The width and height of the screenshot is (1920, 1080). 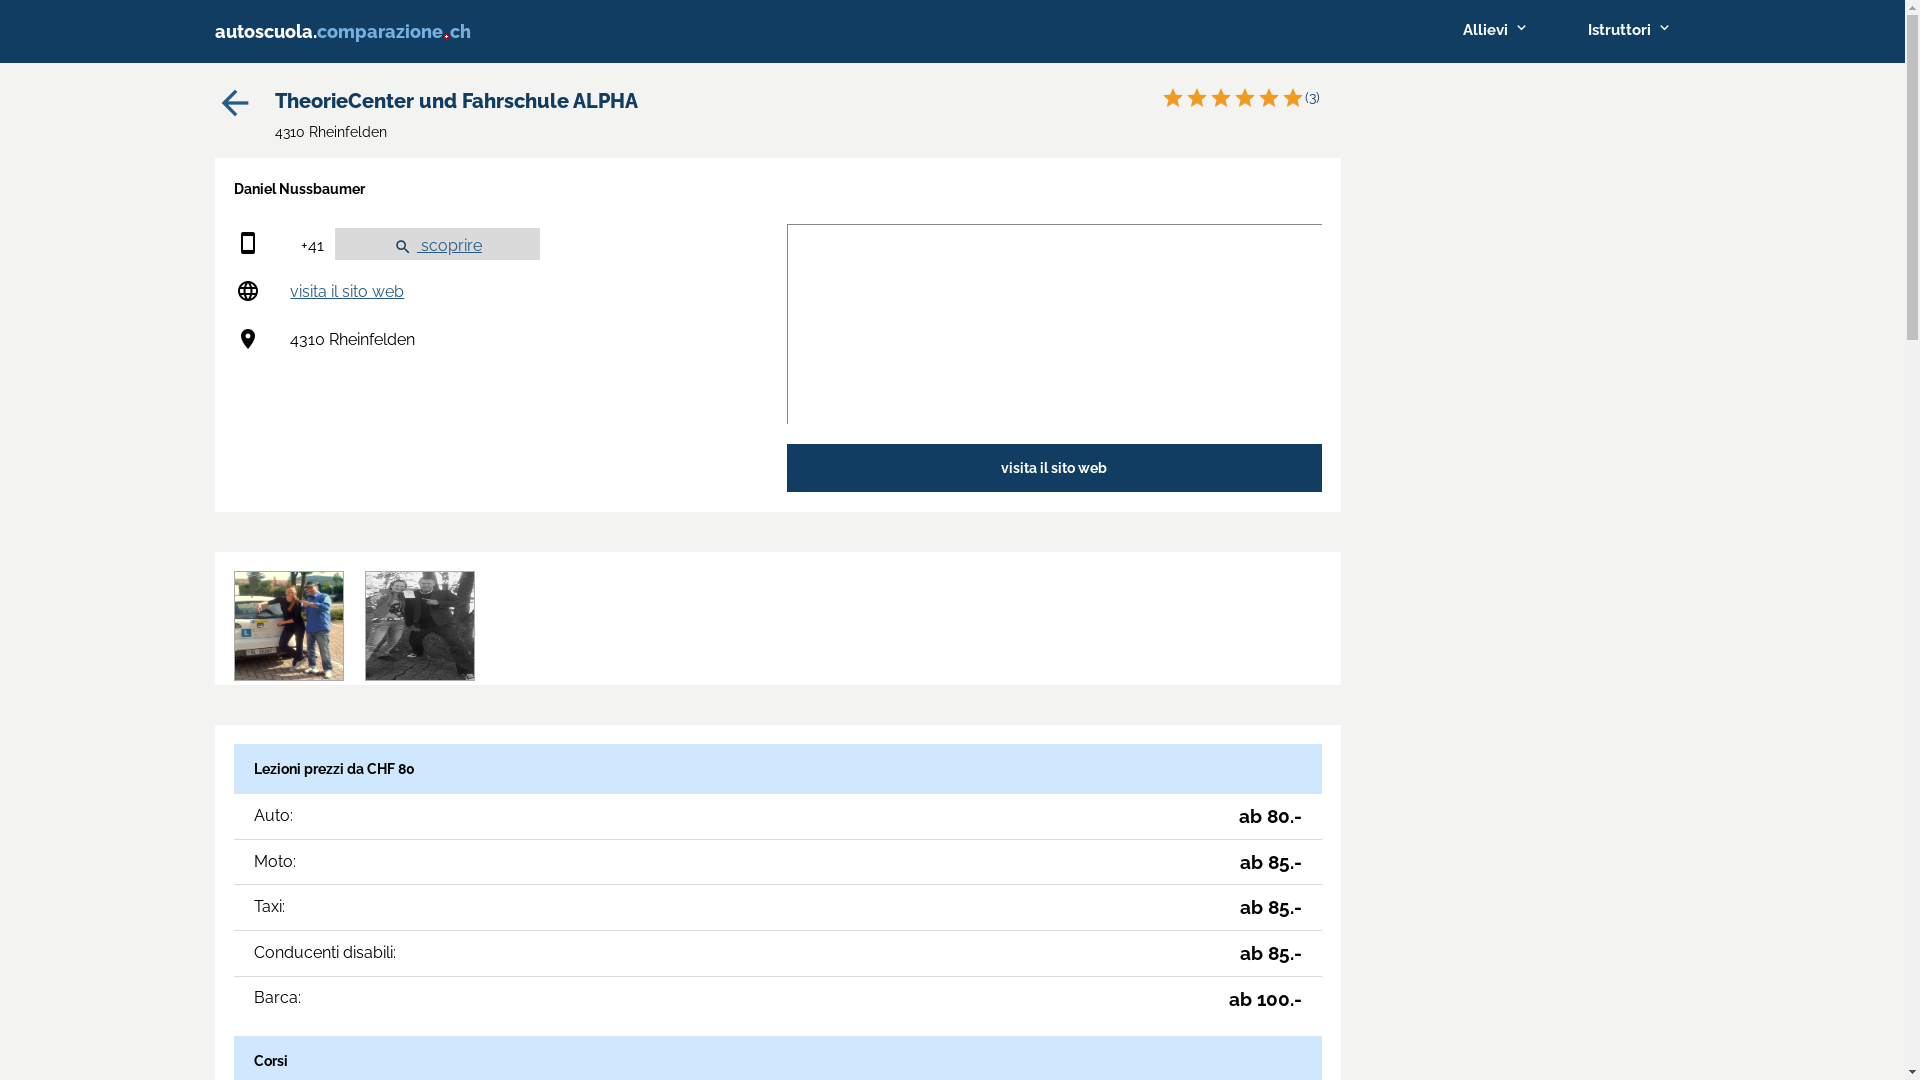 I want to click on Allievi
expand_more, so click(x=1494, y=30).